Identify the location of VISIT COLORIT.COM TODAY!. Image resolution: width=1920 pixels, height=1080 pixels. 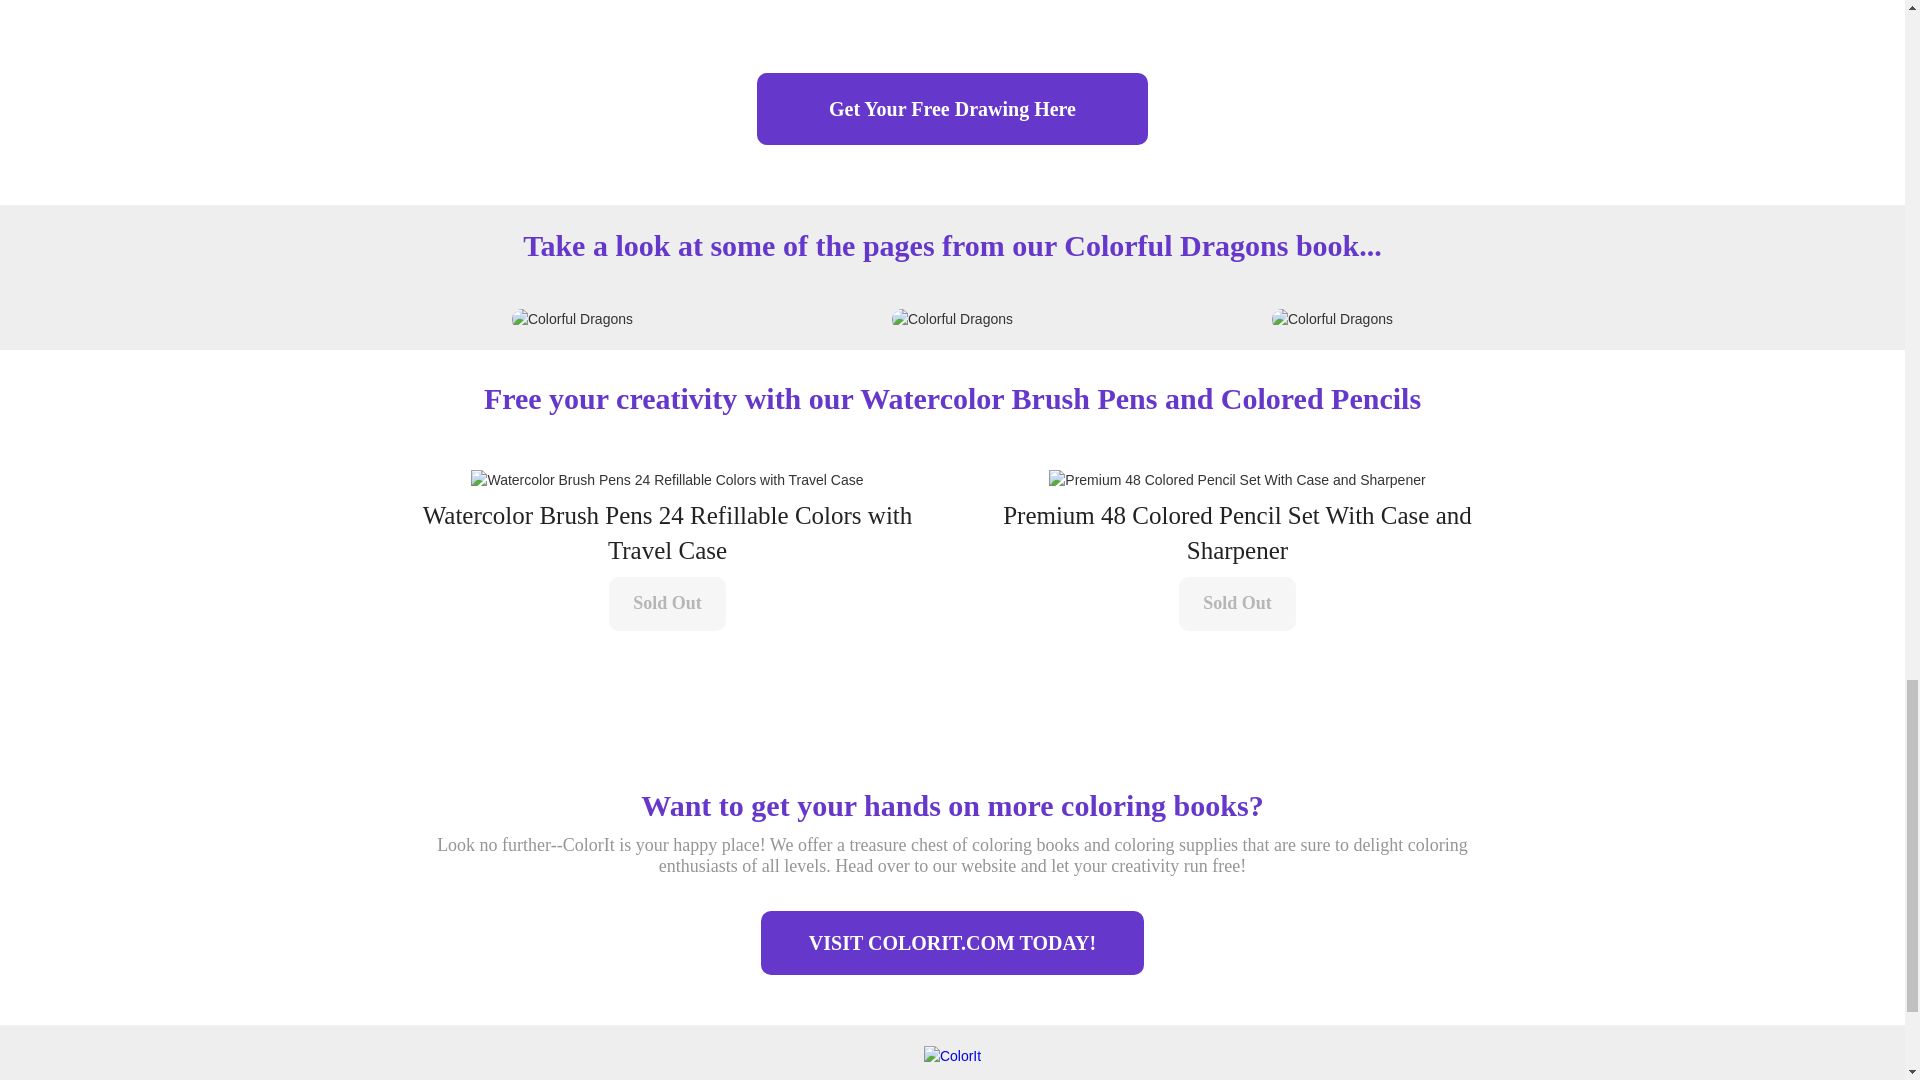
(952, 943).